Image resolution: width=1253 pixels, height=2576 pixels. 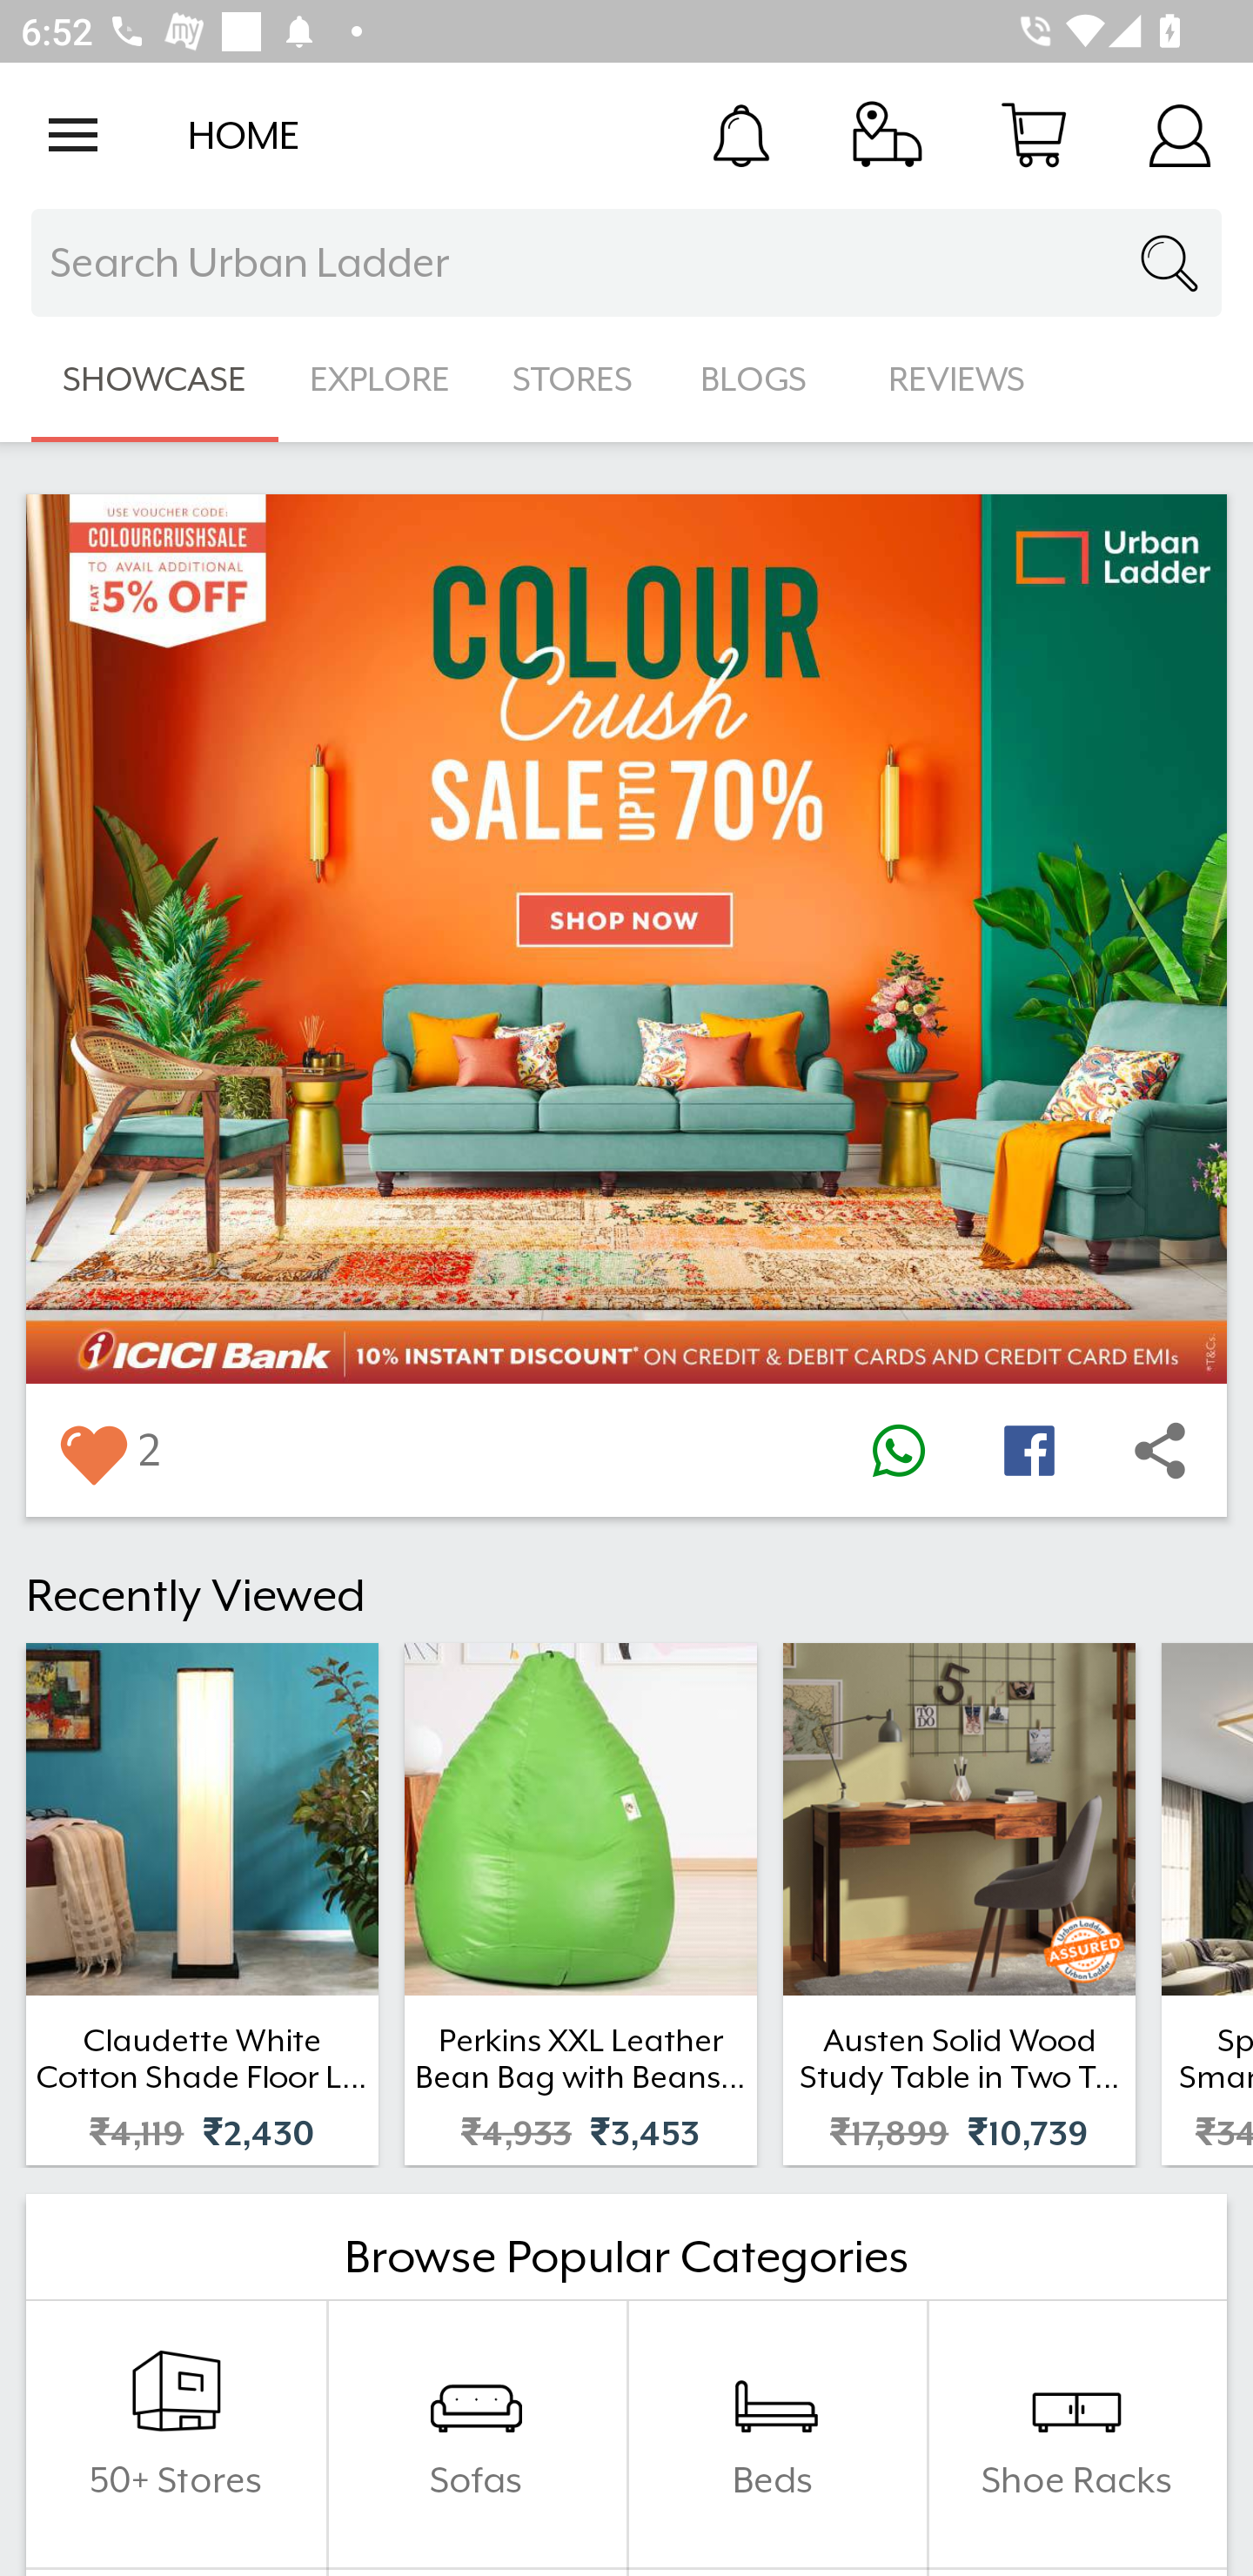 I want to click on Cart, so click(x=1034, y=134).